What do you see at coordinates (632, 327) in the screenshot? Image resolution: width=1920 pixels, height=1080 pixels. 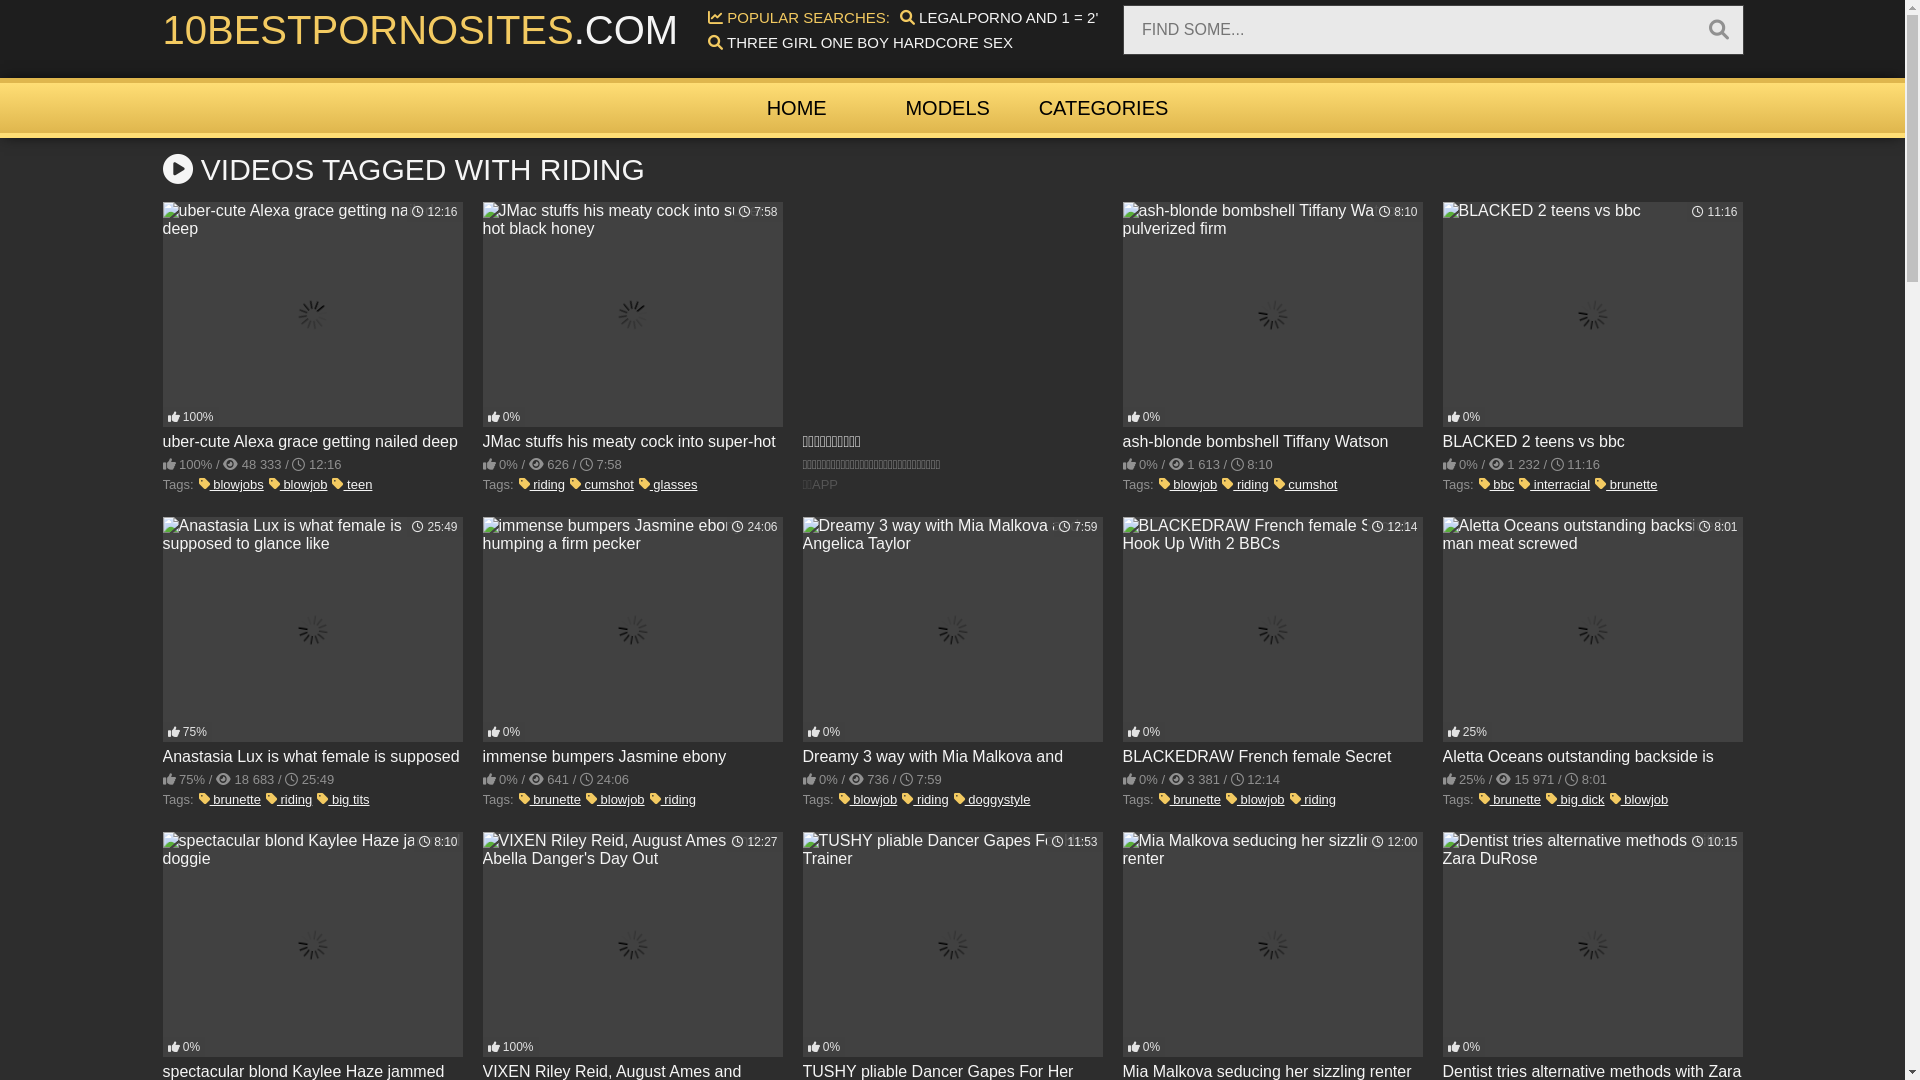 I see `JMac stuffs his meaty cock into super-hot black honey` at bounding box center [632, 327].